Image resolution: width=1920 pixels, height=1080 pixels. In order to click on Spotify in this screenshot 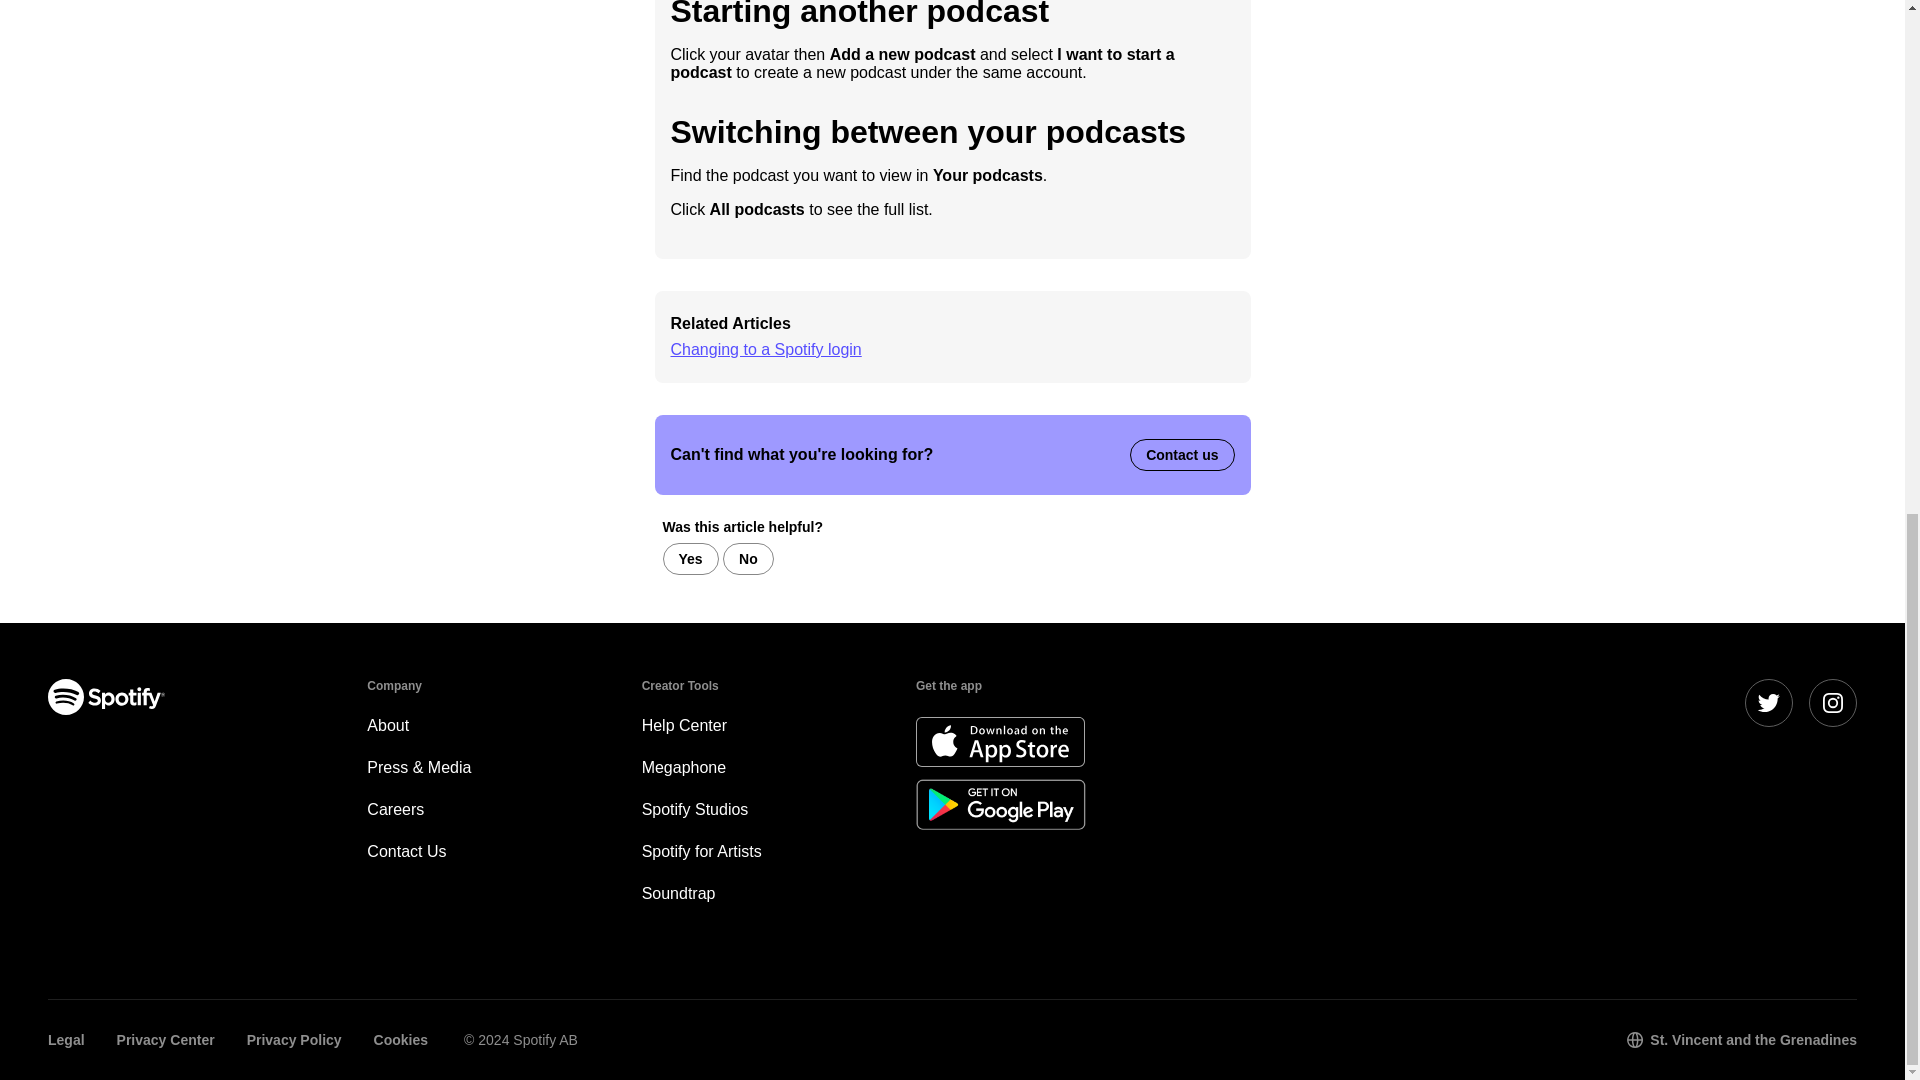, I will do `click(106, 696)`.